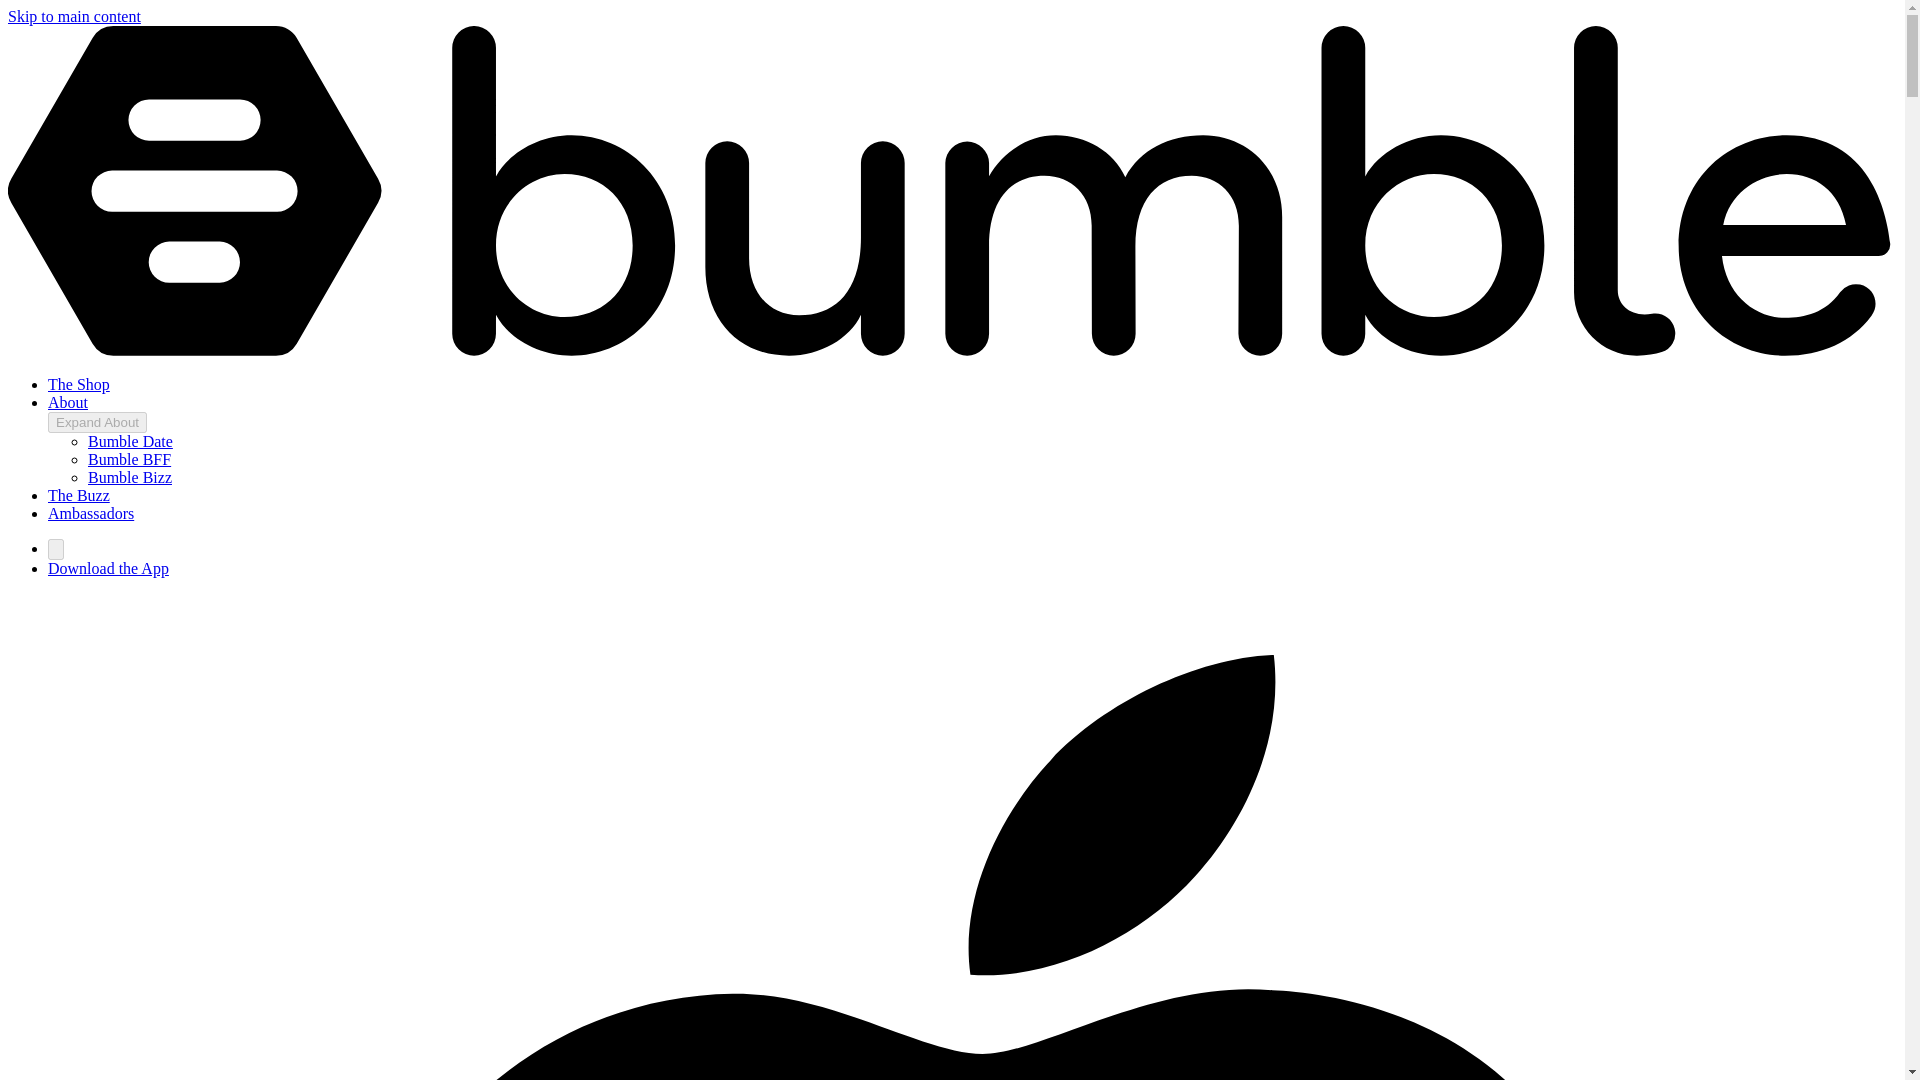 This screenshot has width=1920, height=1080. What do you see at coordinates (91, 513) in the screenshot?
I see `Ambassadors` at bounding box center [91, 513].